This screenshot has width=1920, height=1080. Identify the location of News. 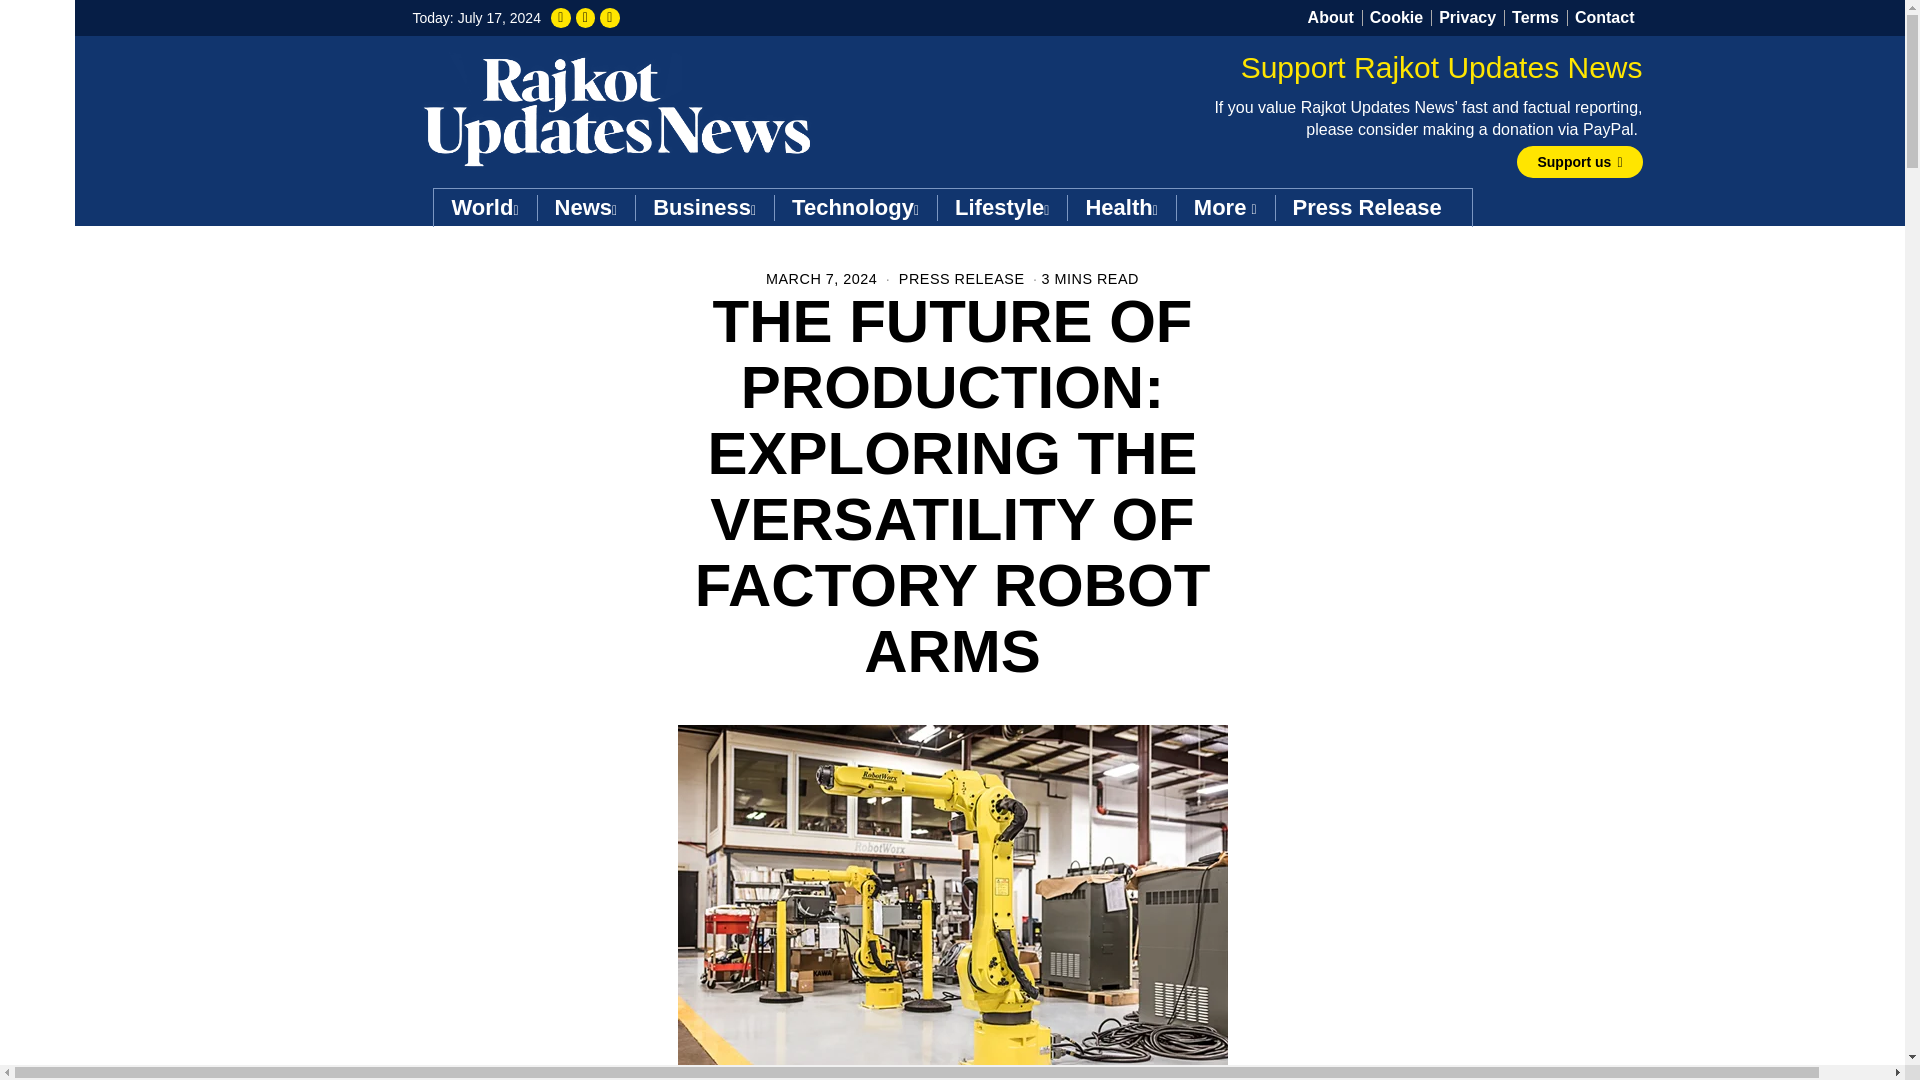
(1396, 18).